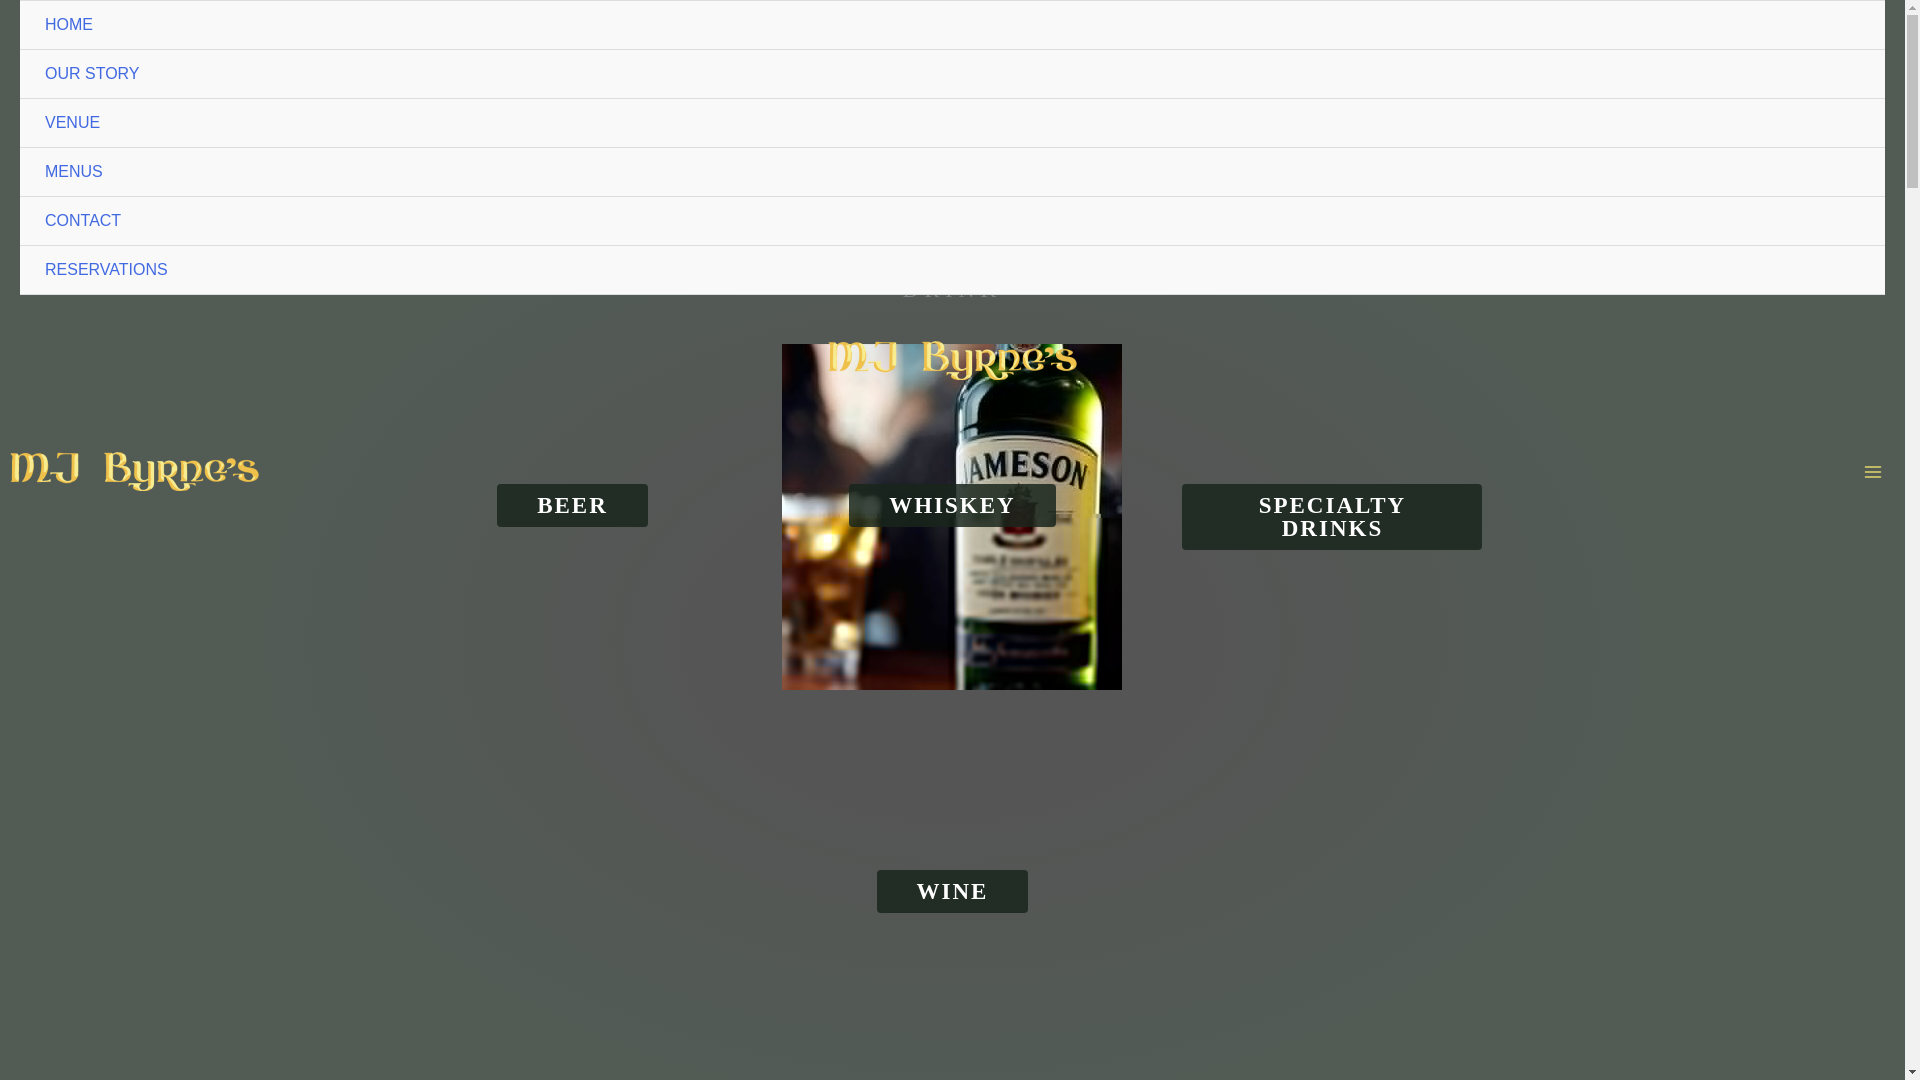  What do you see at coordinates (952, 270) in the screenshot?
I see `RESERVATIONS` at bounding box center [952, 270].